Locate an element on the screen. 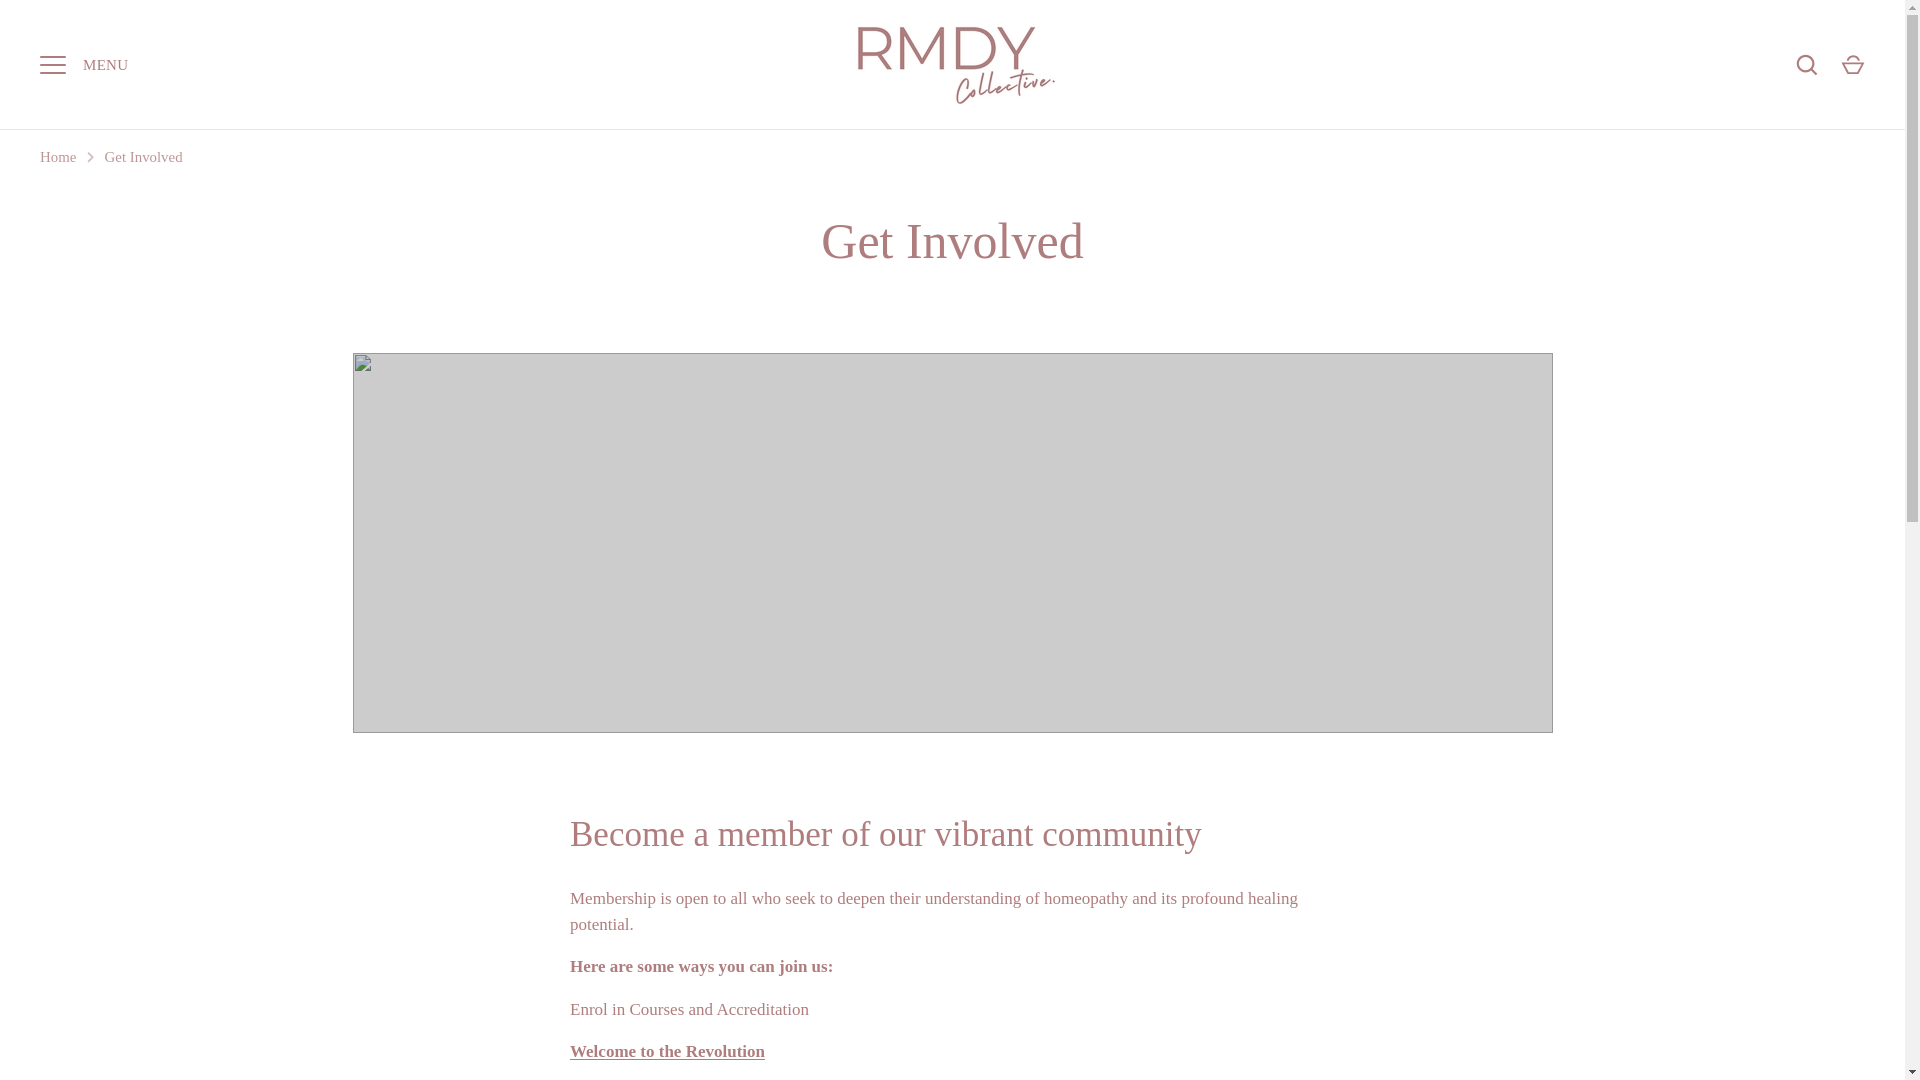 The image size is (1920, 1080). Home is located at coordinates (58, 156).